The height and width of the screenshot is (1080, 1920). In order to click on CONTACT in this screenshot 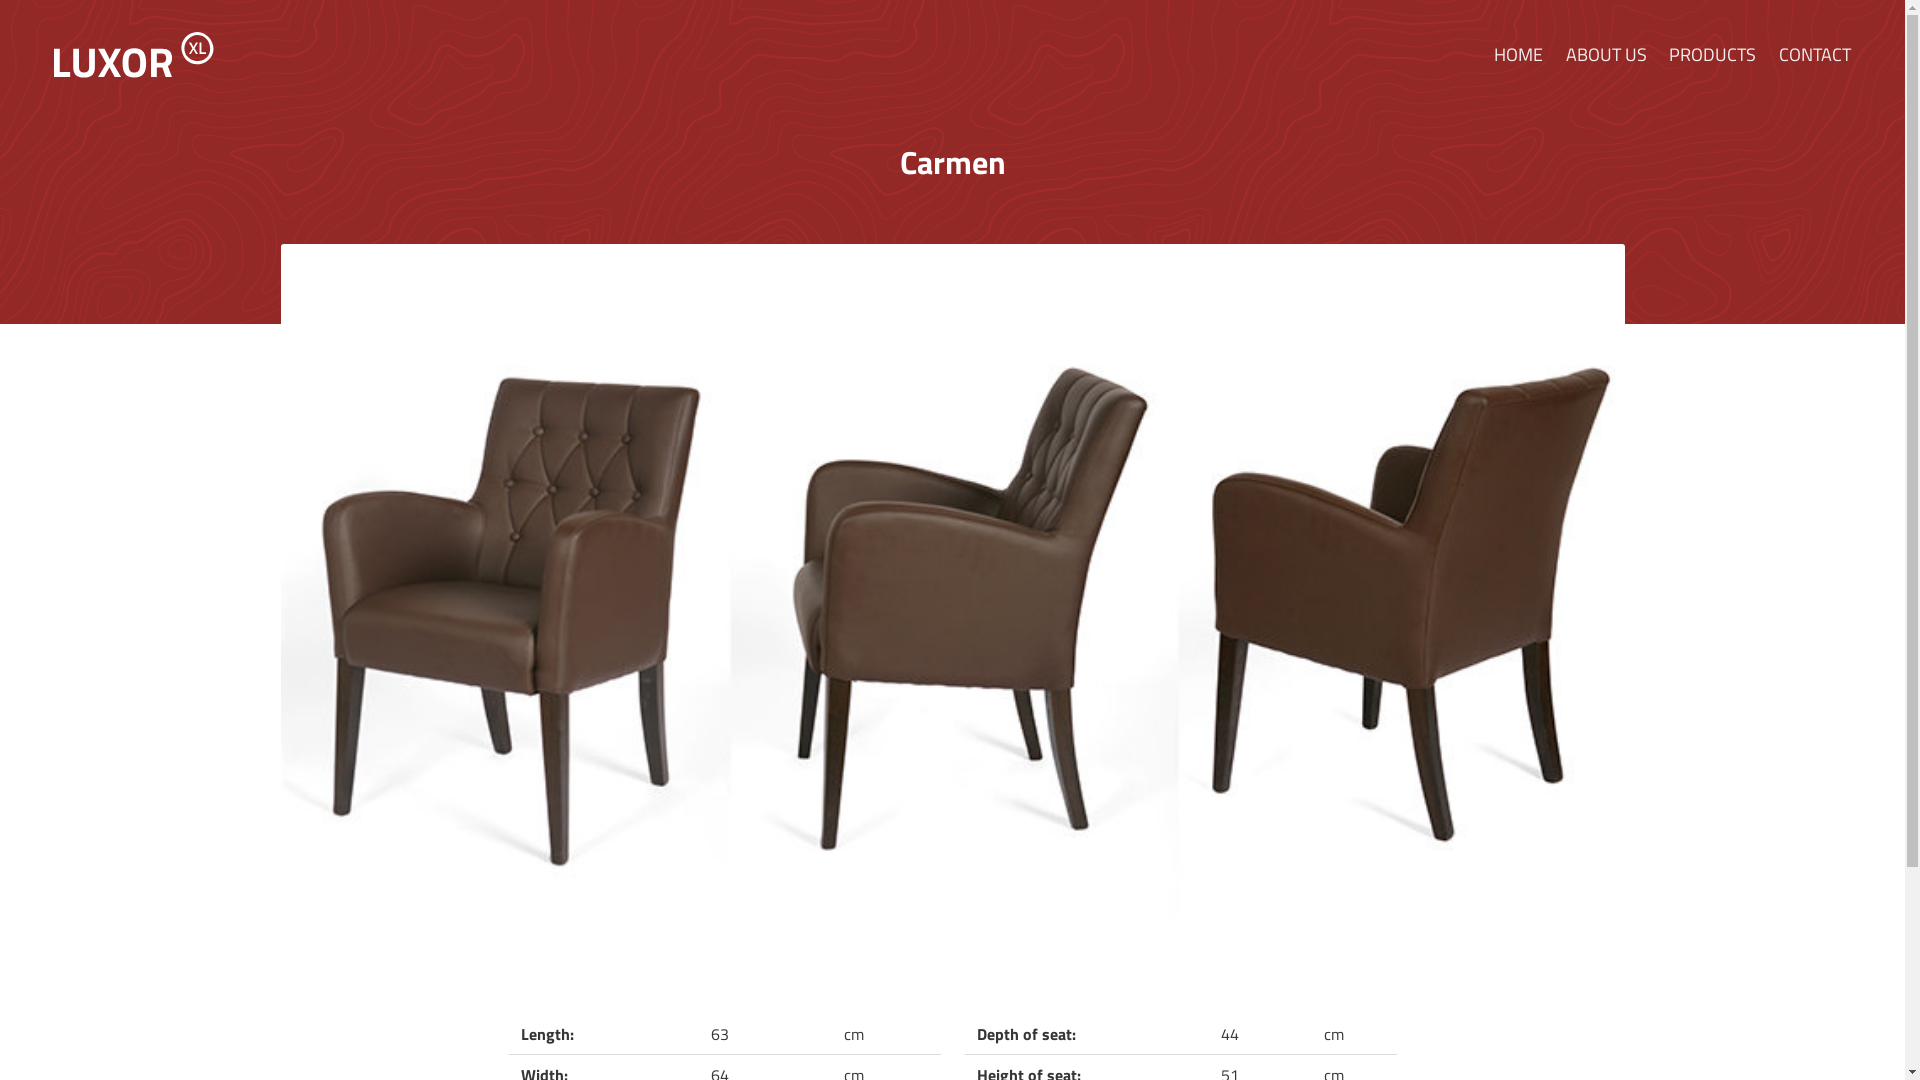, I will do `click(1815, 55)`.